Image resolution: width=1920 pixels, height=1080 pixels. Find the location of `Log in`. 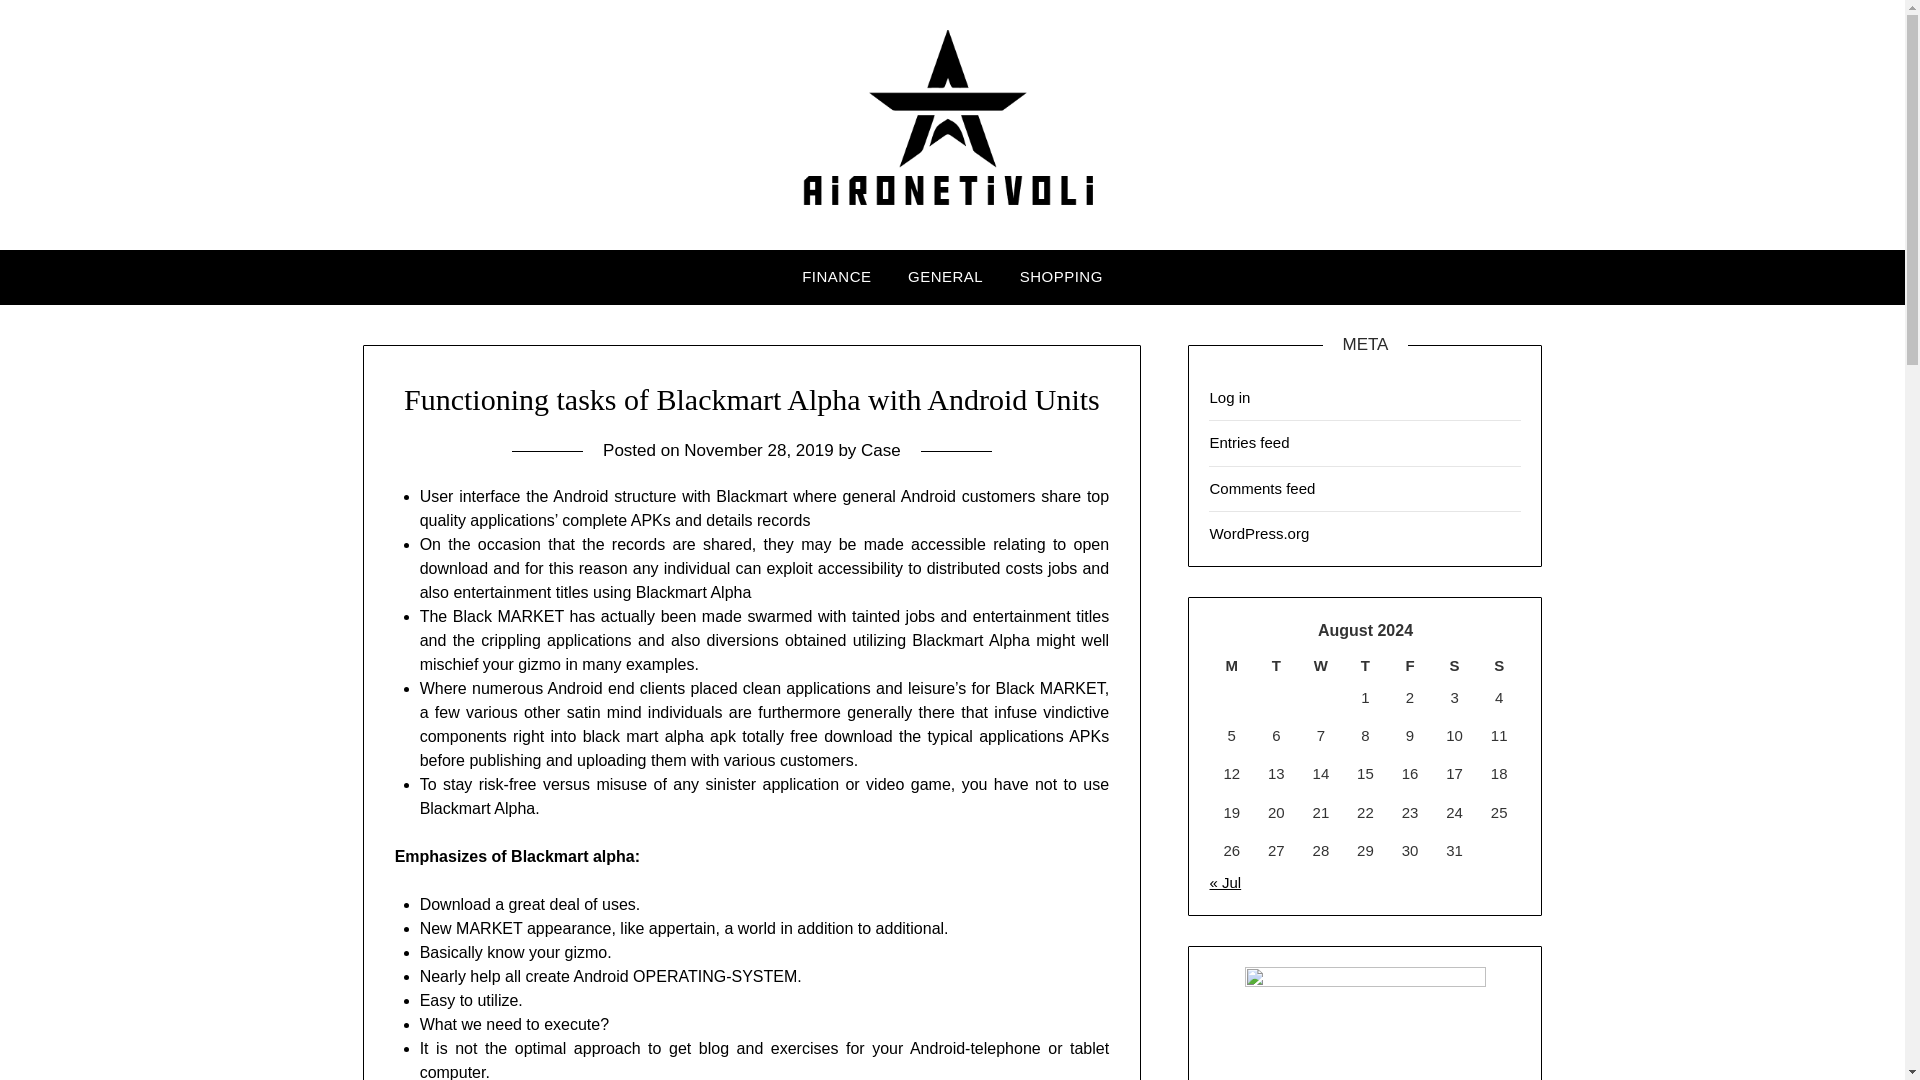

Log in is located at coordinates (1229, 397).